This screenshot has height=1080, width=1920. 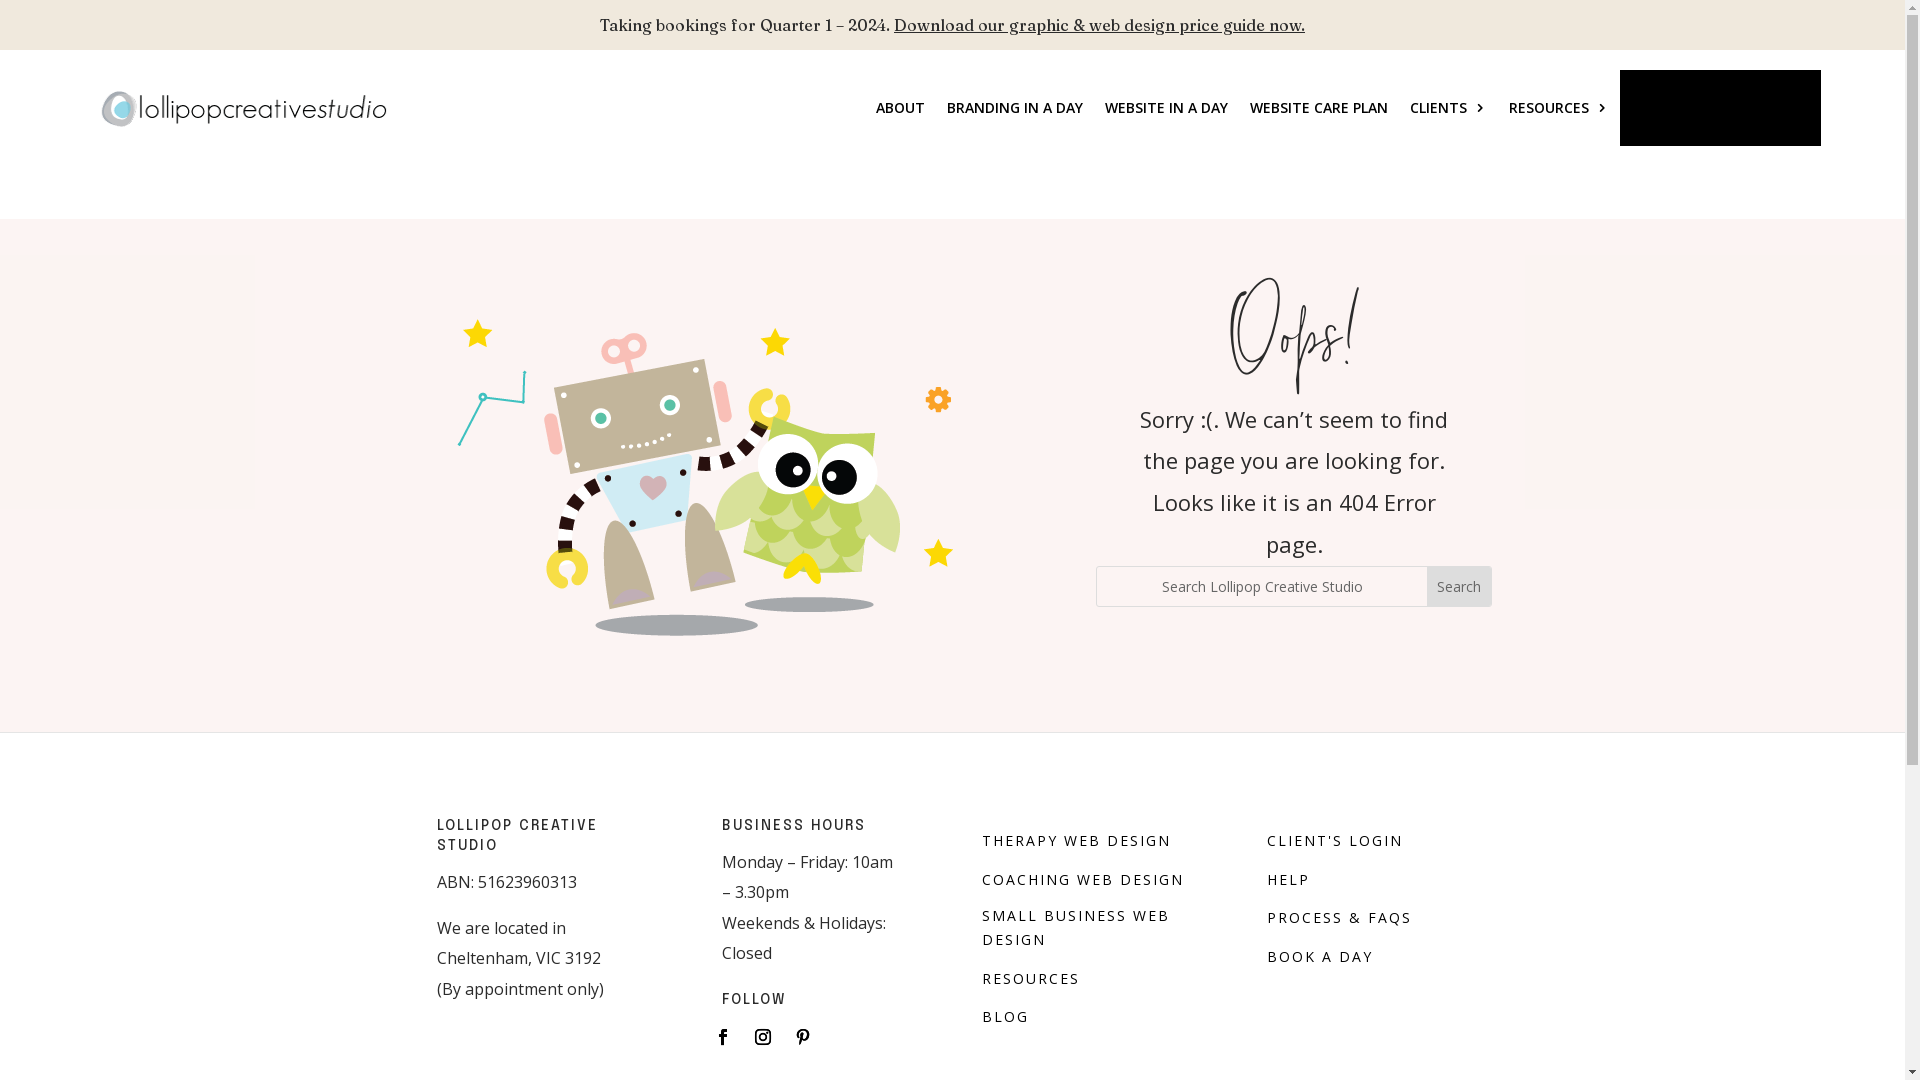 What do you see at coordinates (1288, 880) in the screenshot?
I see `HELP` at bounding box center [1288, 880].